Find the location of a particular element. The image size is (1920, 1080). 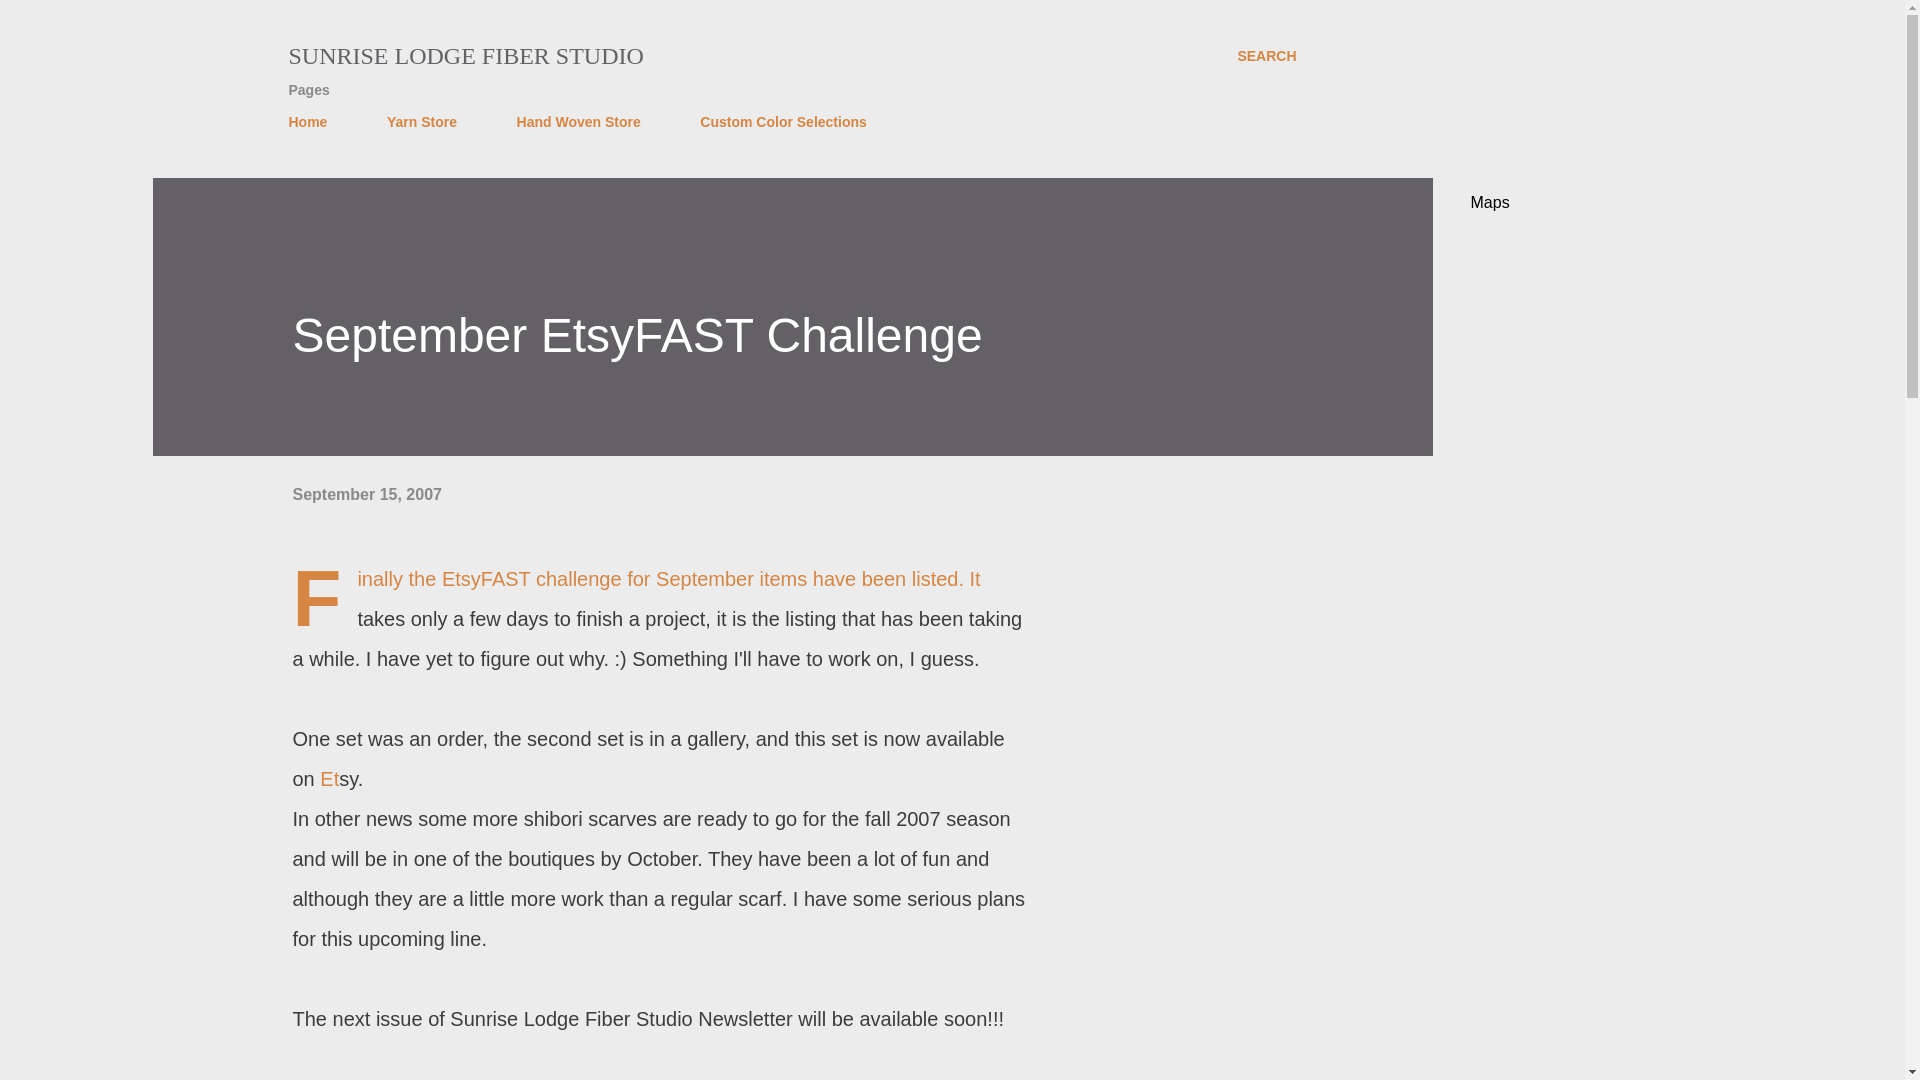

Hand Woven Store is located at coordinates (578, 121).